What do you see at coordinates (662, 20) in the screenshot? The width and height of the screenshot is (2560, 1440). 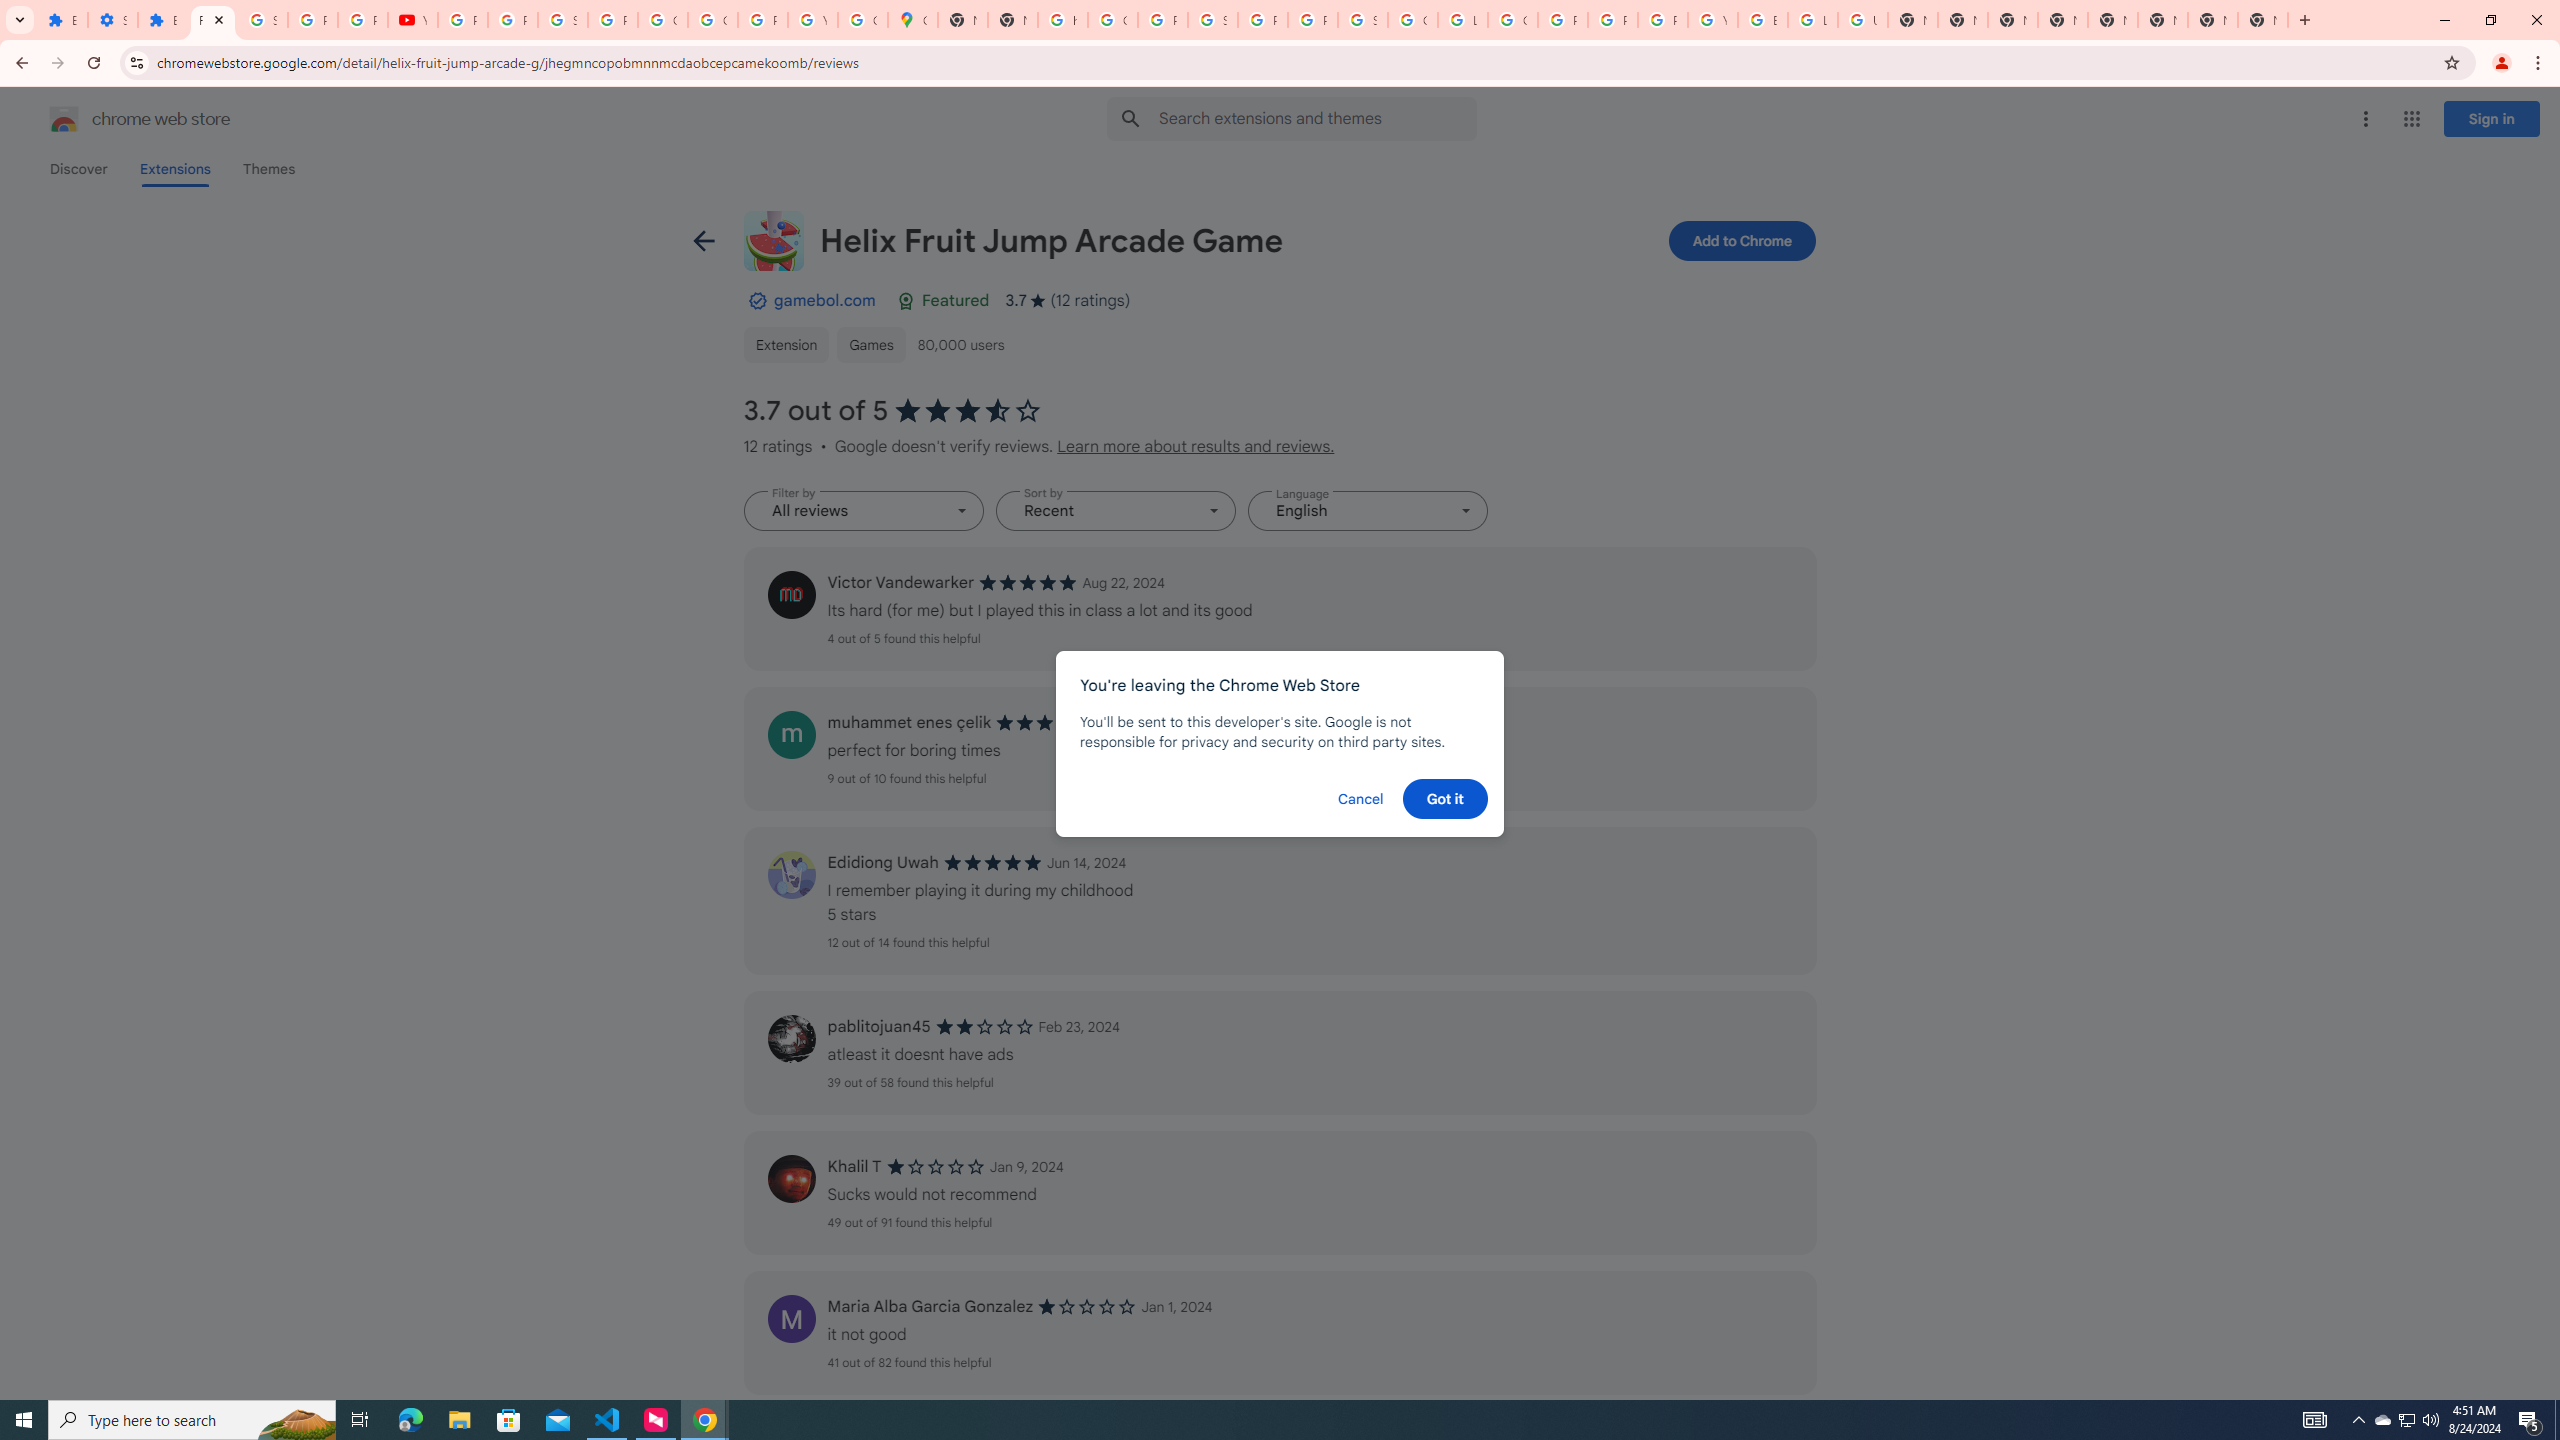 I see `Google Account` at bounding box center [662, 20].